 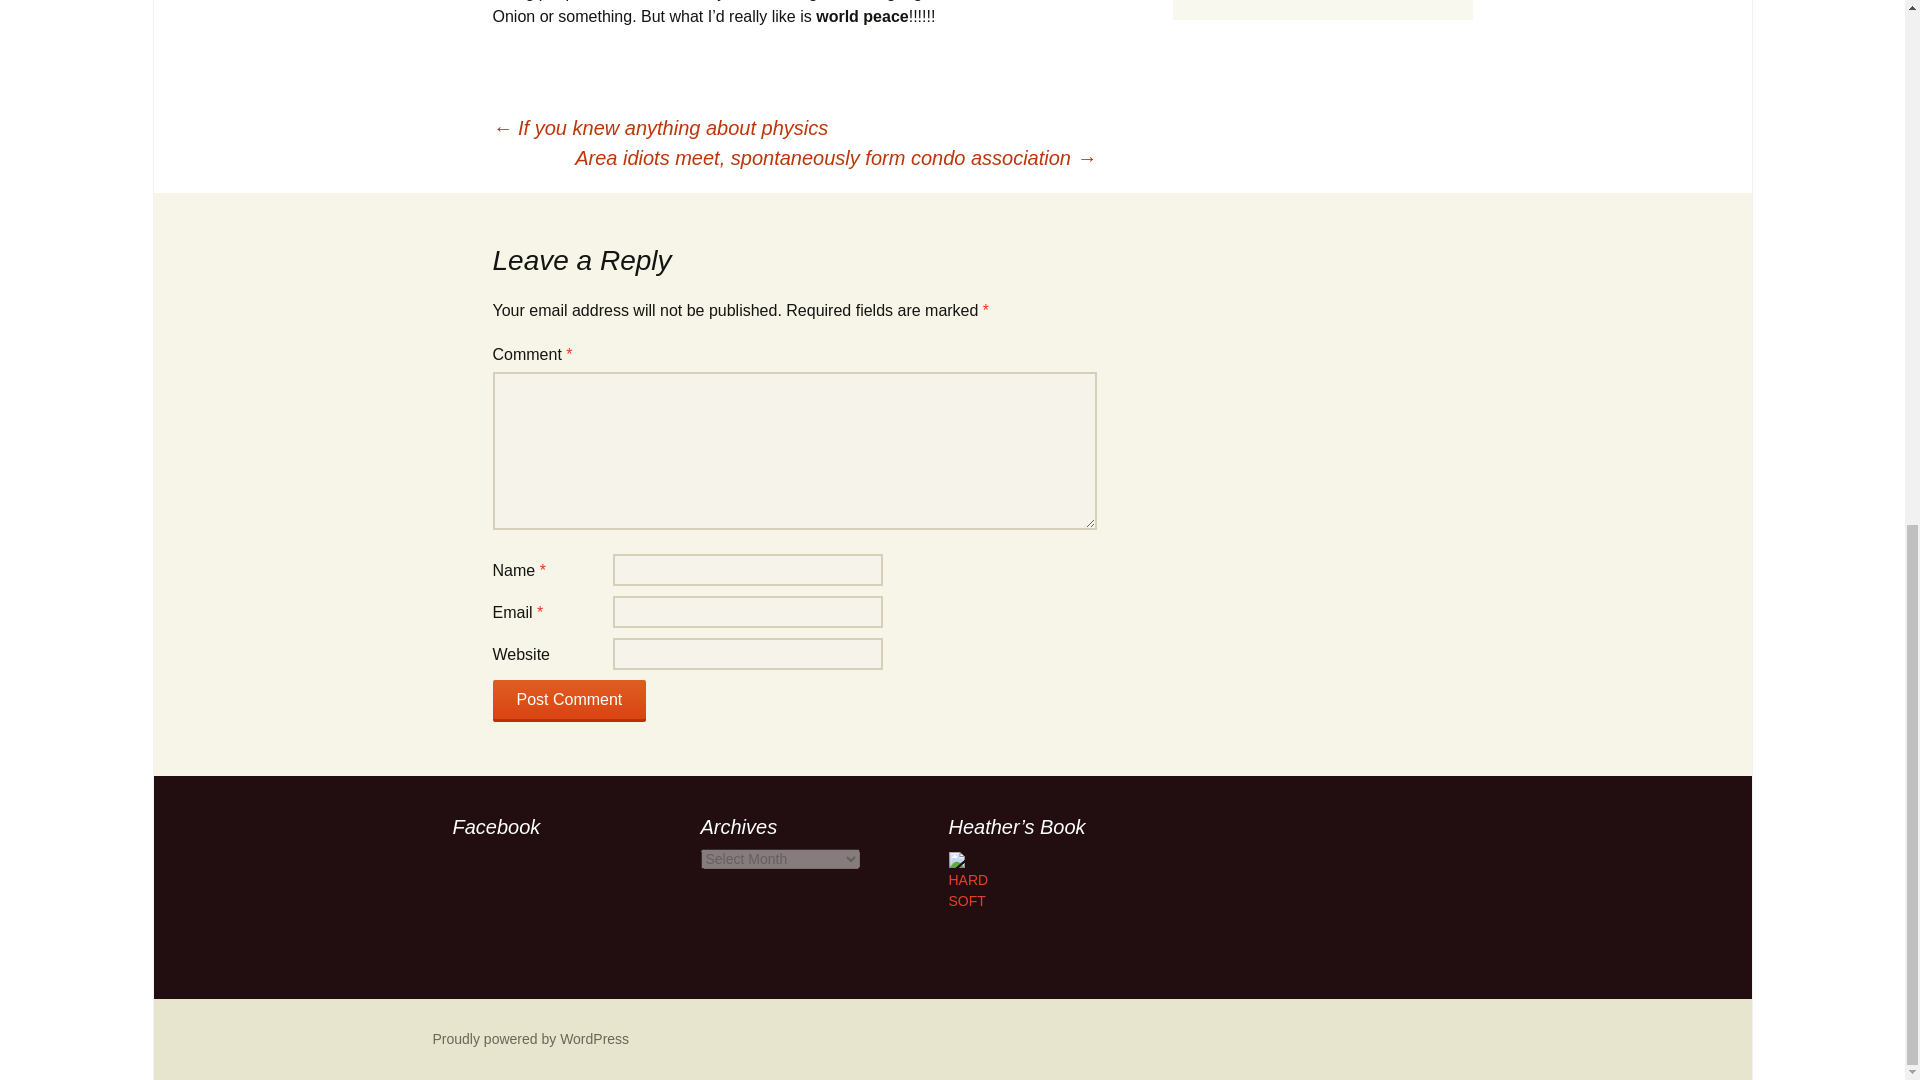 What do you see at coordinates (530, 1038) in the screenshot?
I see `Semantic Personal Publishing Platform` at bounding box center [530, 1038].